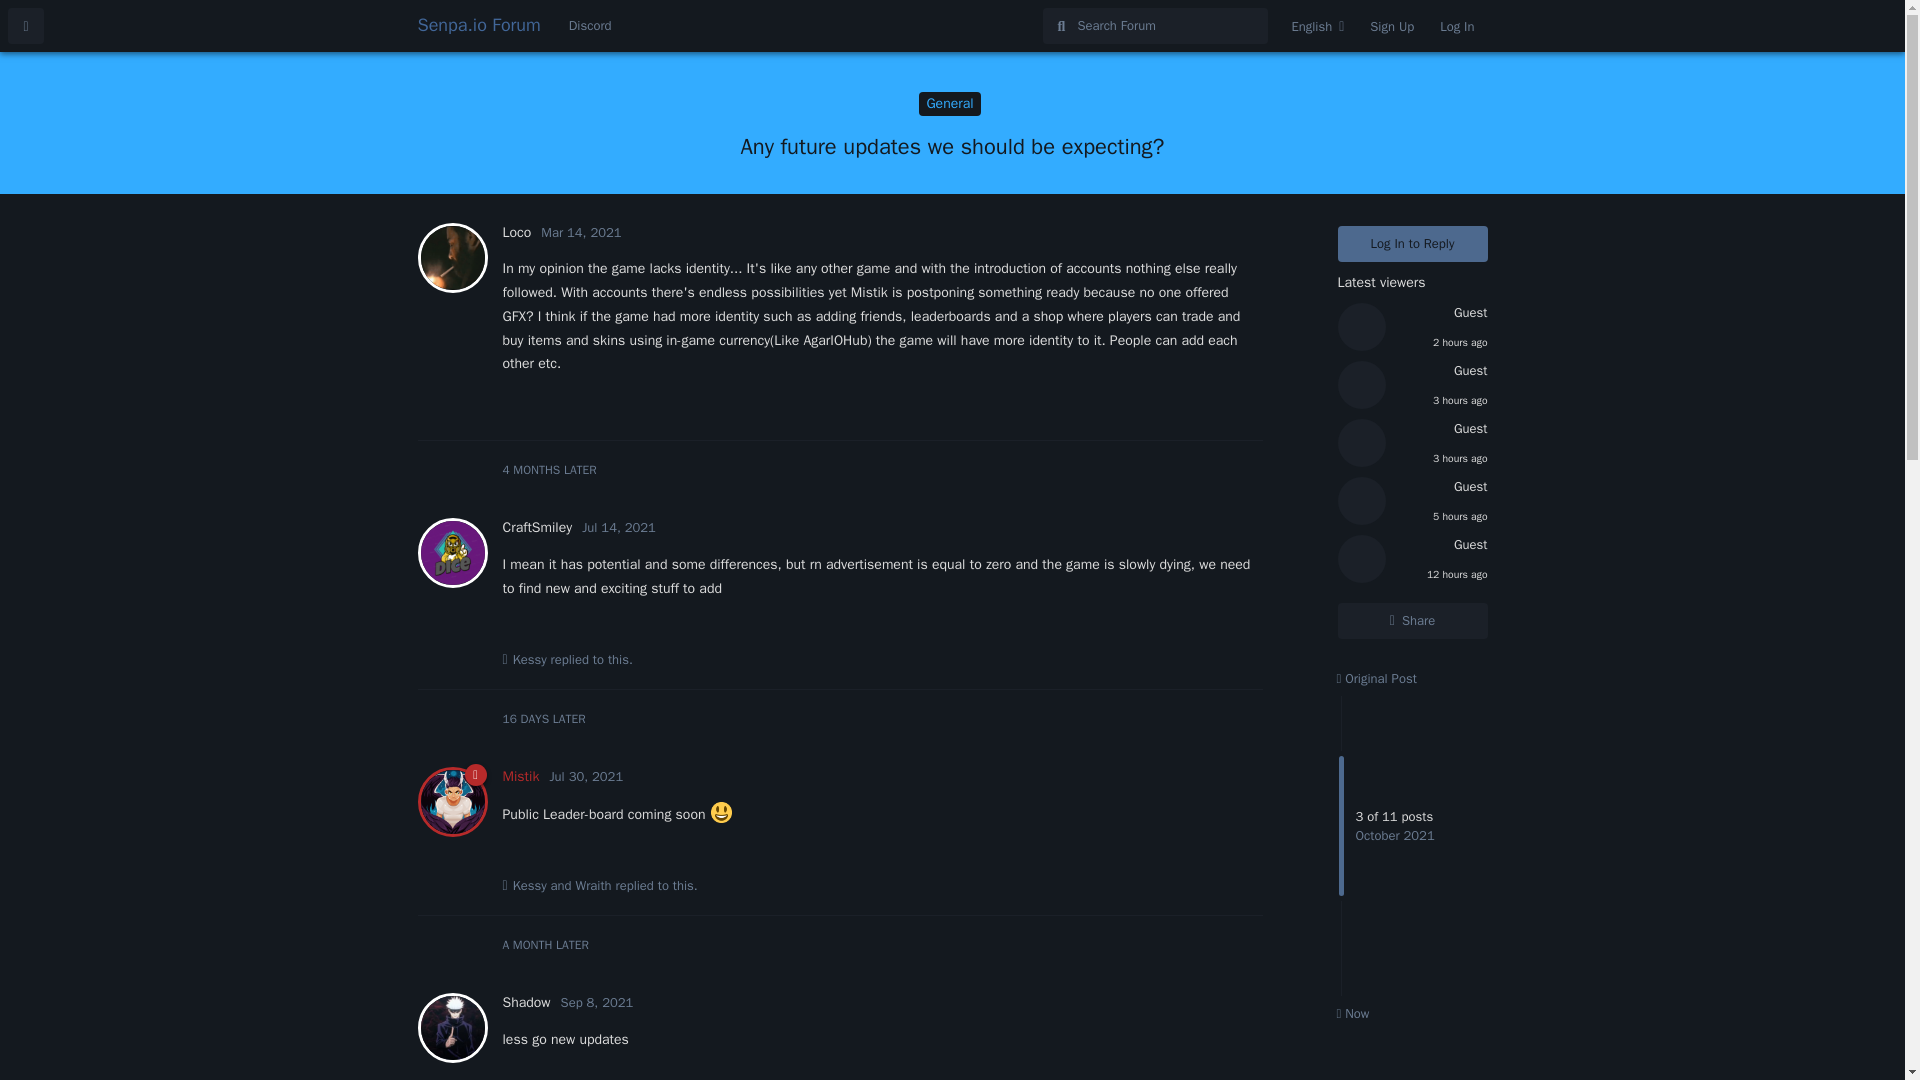 The height and width of the screenshot is (1080, 1920). Describe the element at coordinates (1392, 26) in the screenshot. I see `Sign Up` at that location.